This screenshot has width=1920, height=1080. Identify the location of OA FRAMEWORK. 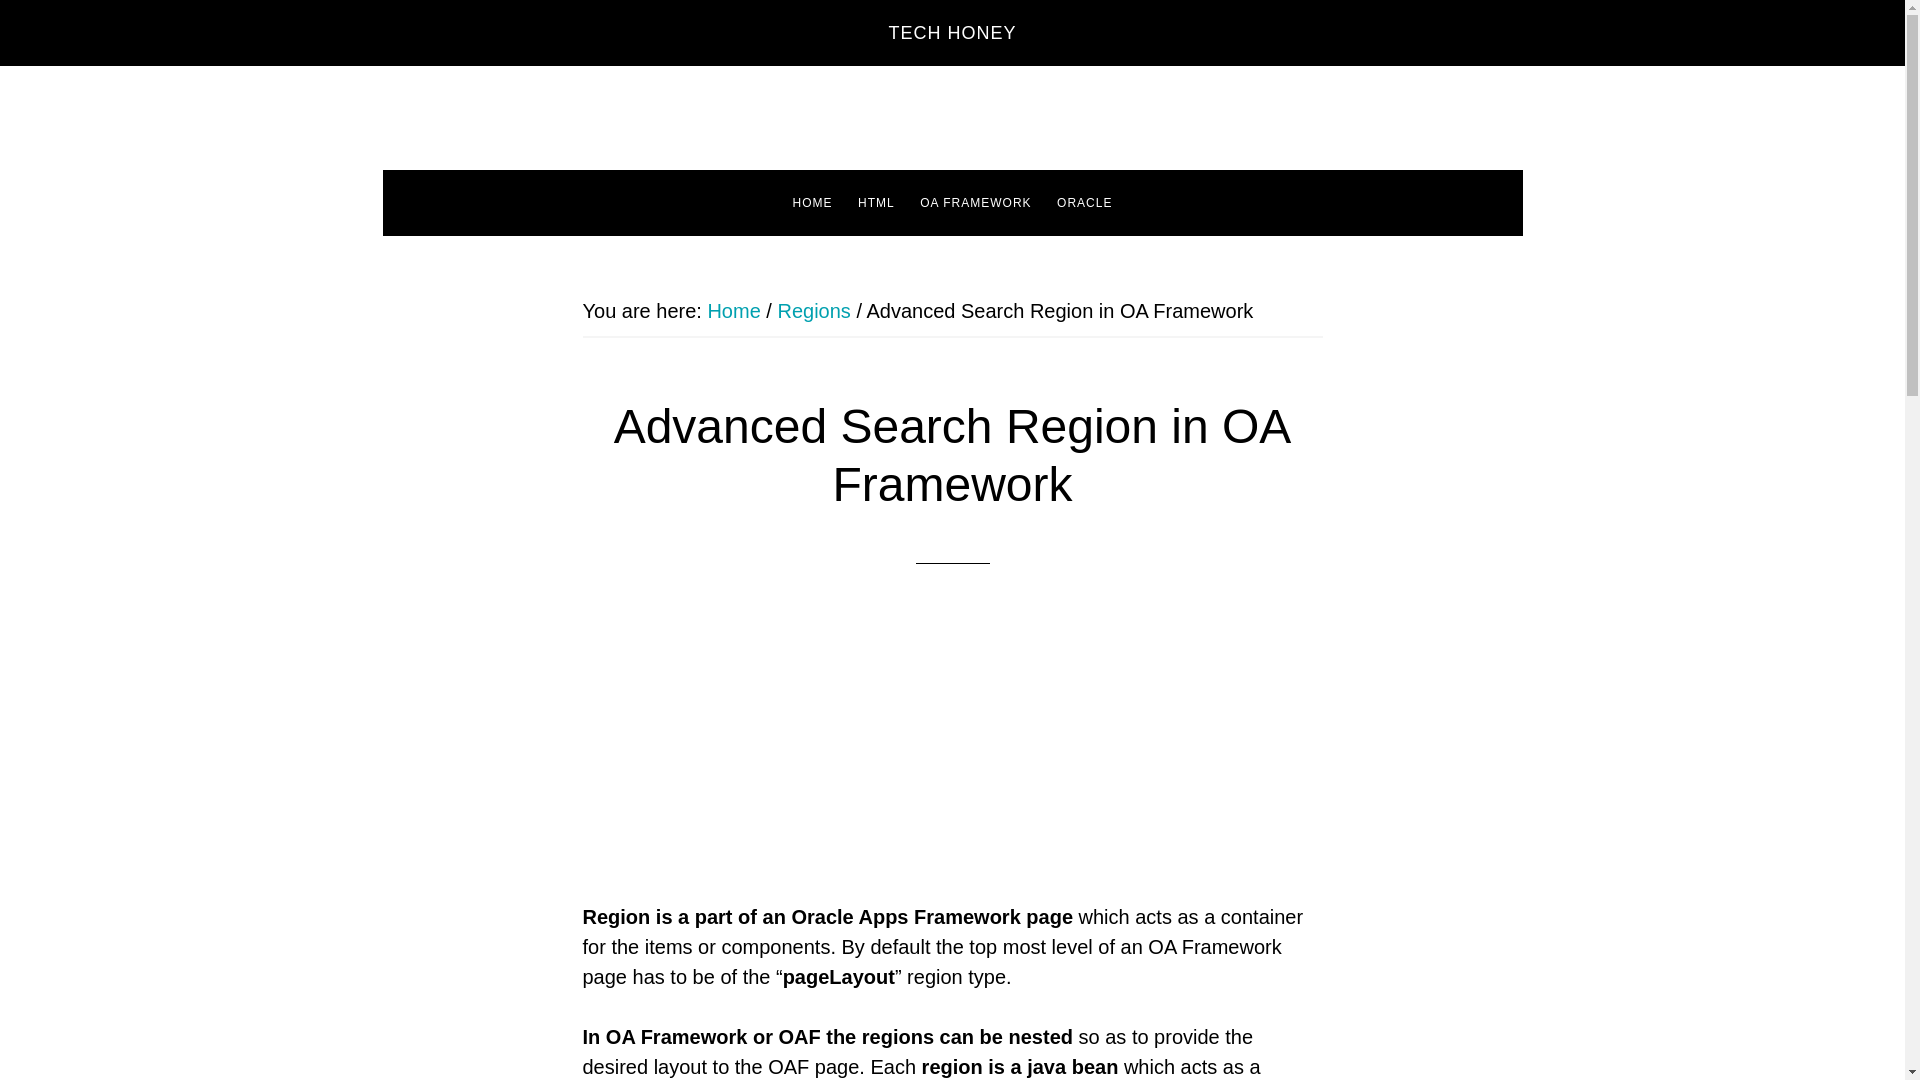
(975, 202).